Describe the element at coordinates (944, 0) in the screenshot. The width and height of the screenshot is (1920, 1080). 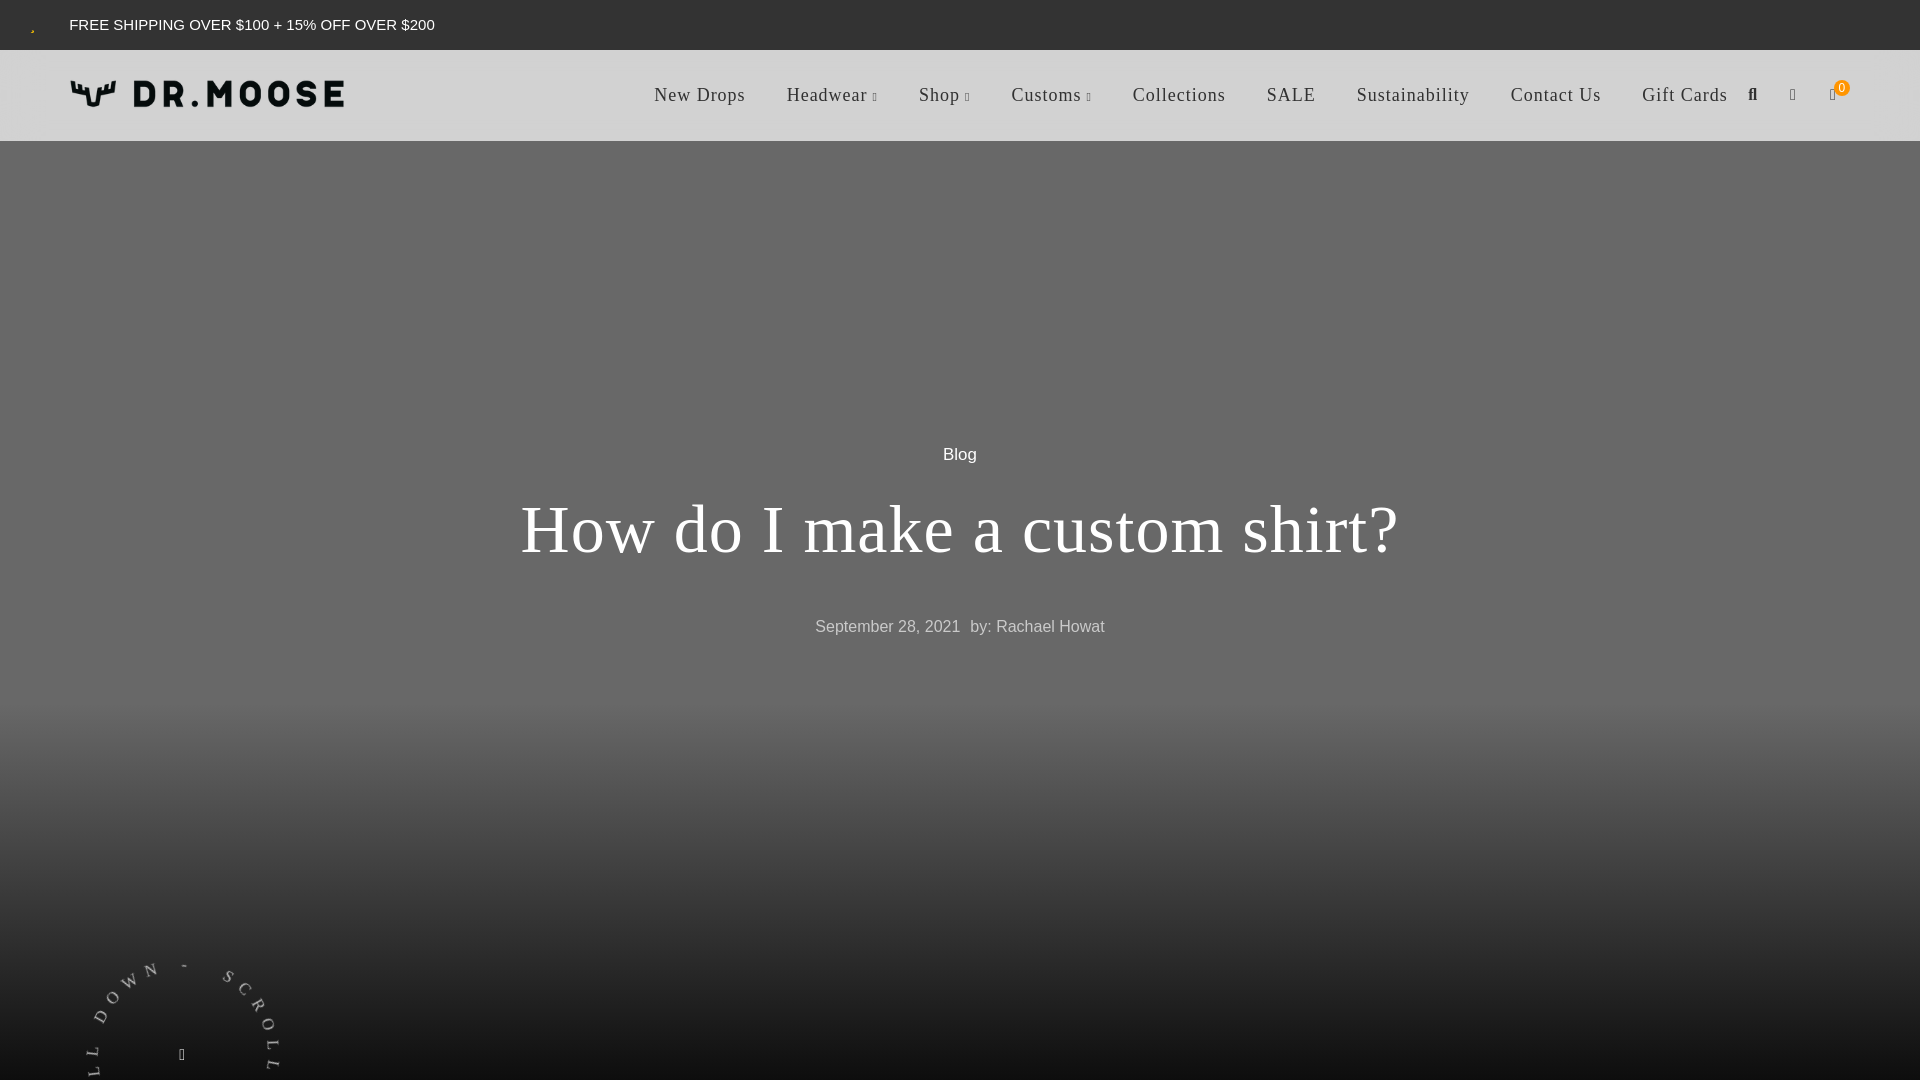
I see `Shop` at that location.